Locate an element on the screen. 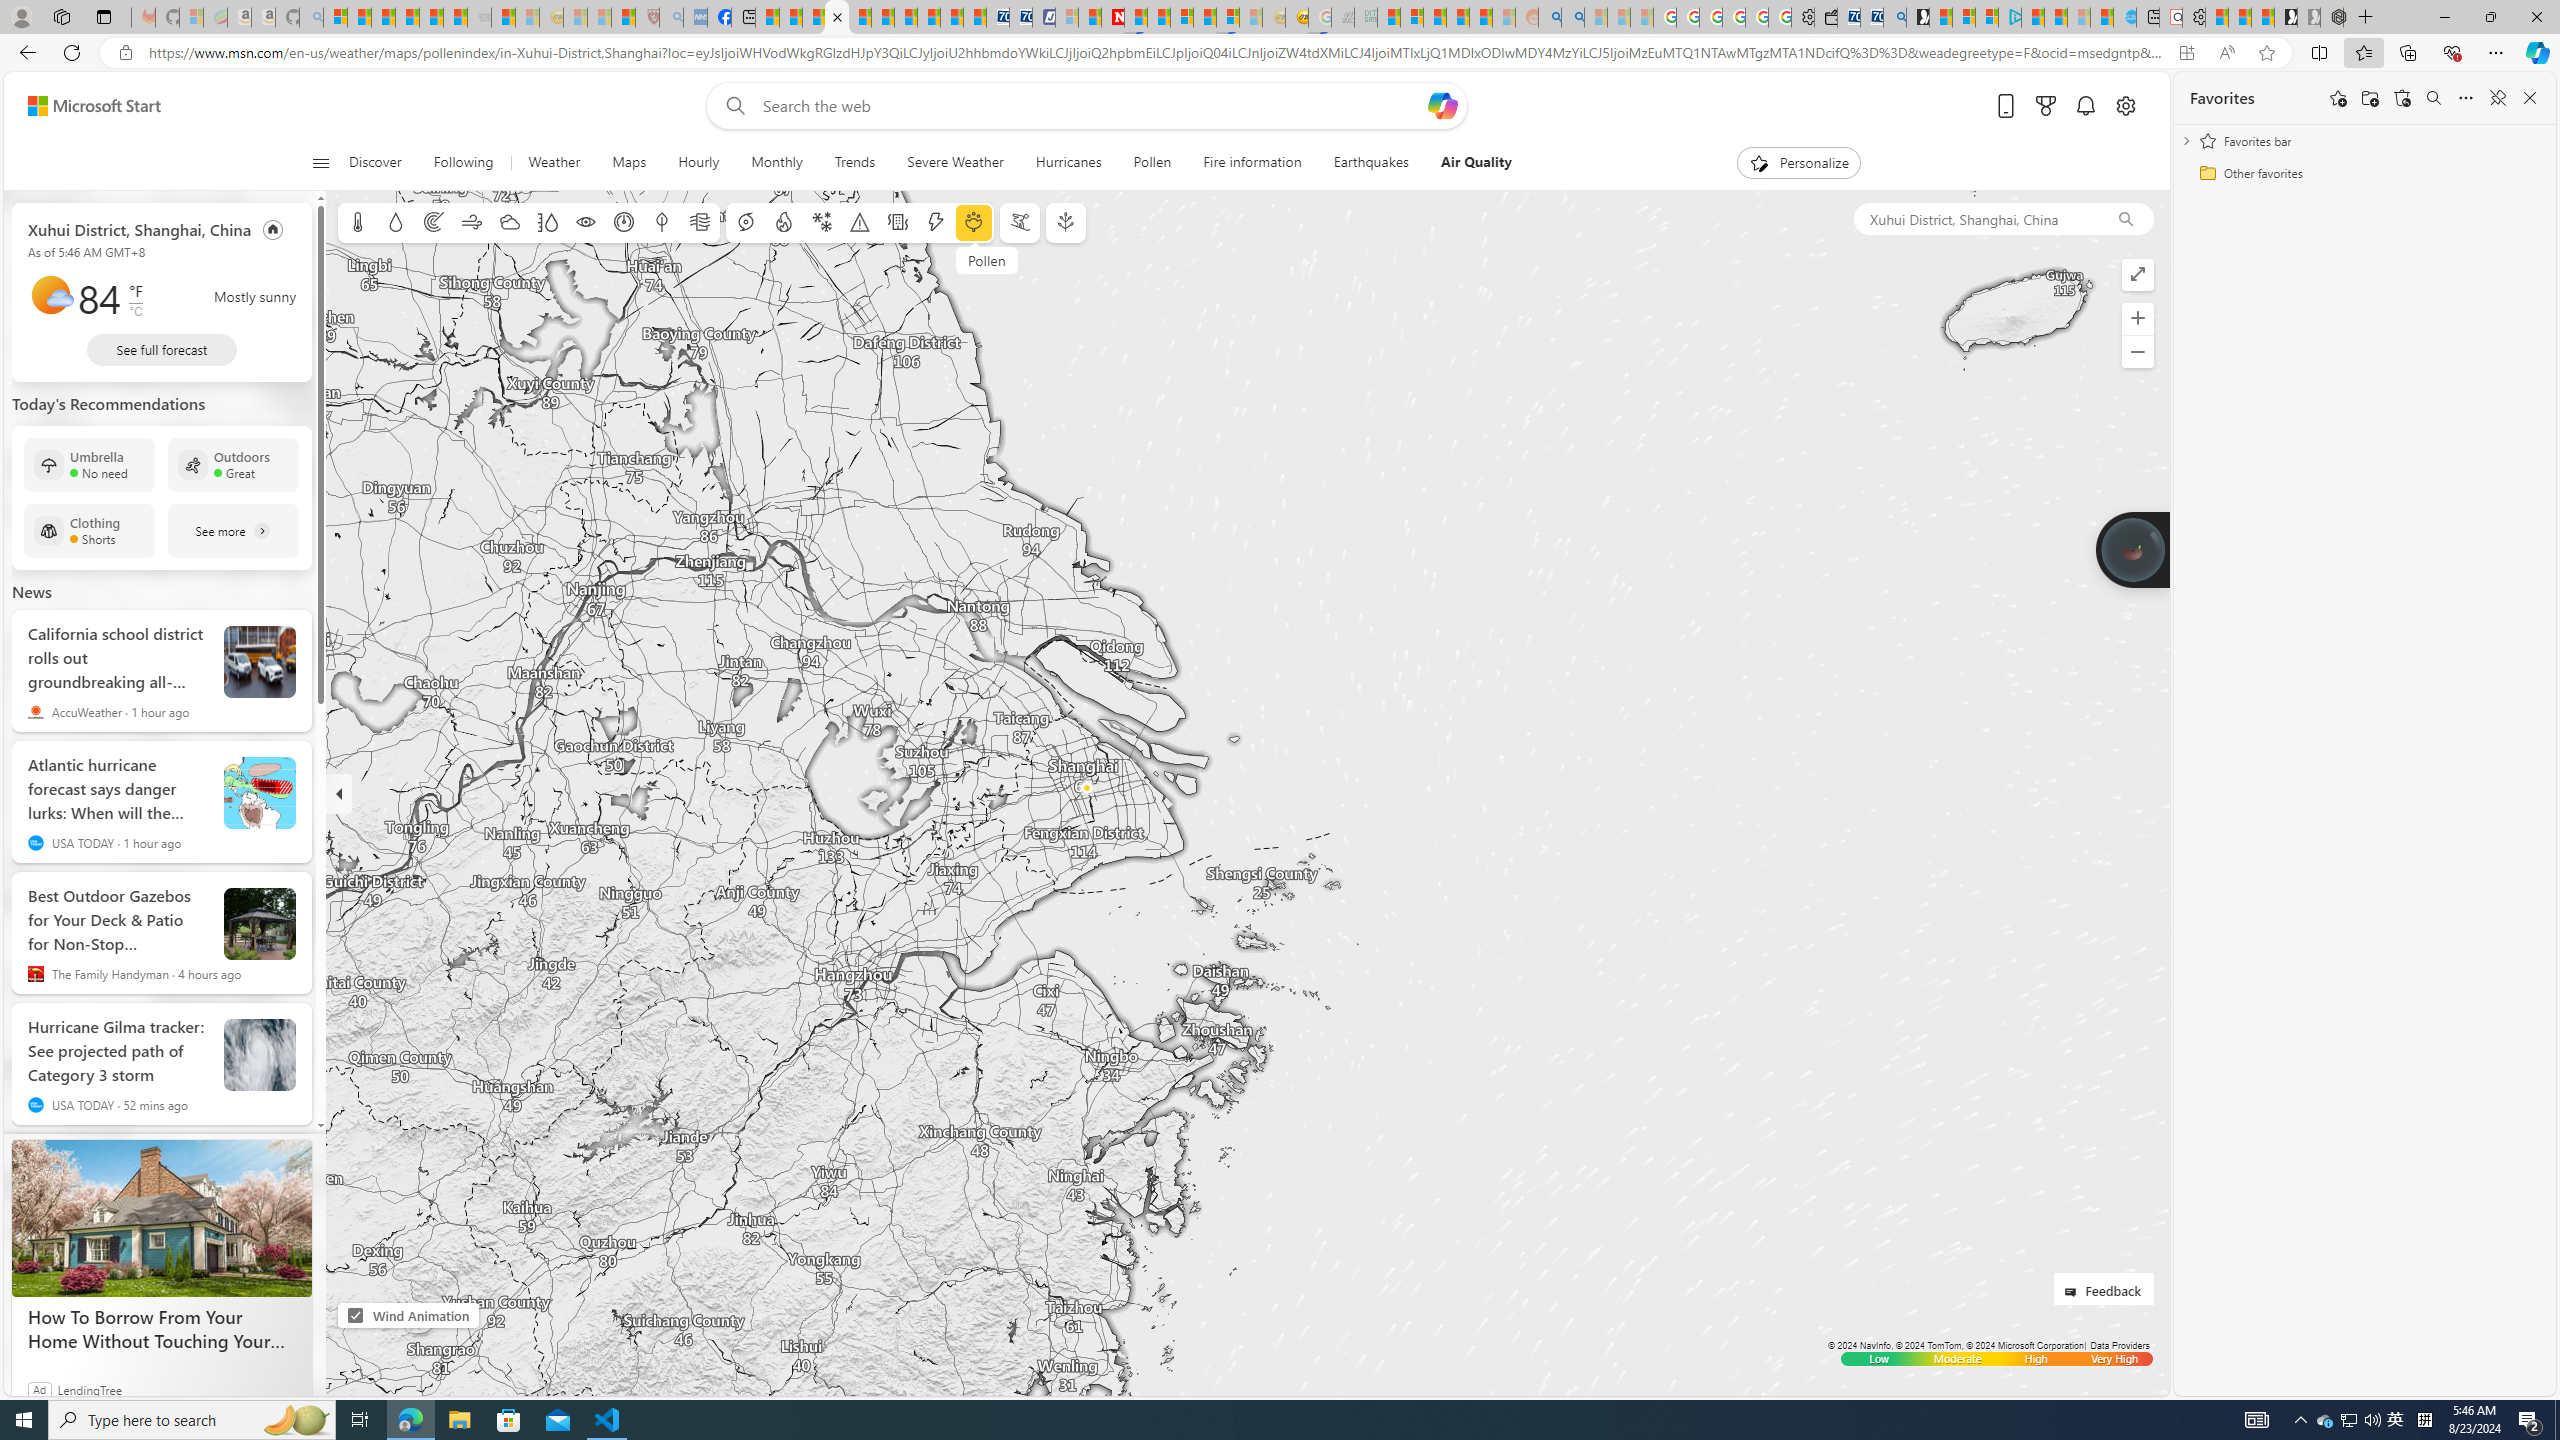 The image size is (2560, 1440). LendingTree is located at coordinates (89, 1389).